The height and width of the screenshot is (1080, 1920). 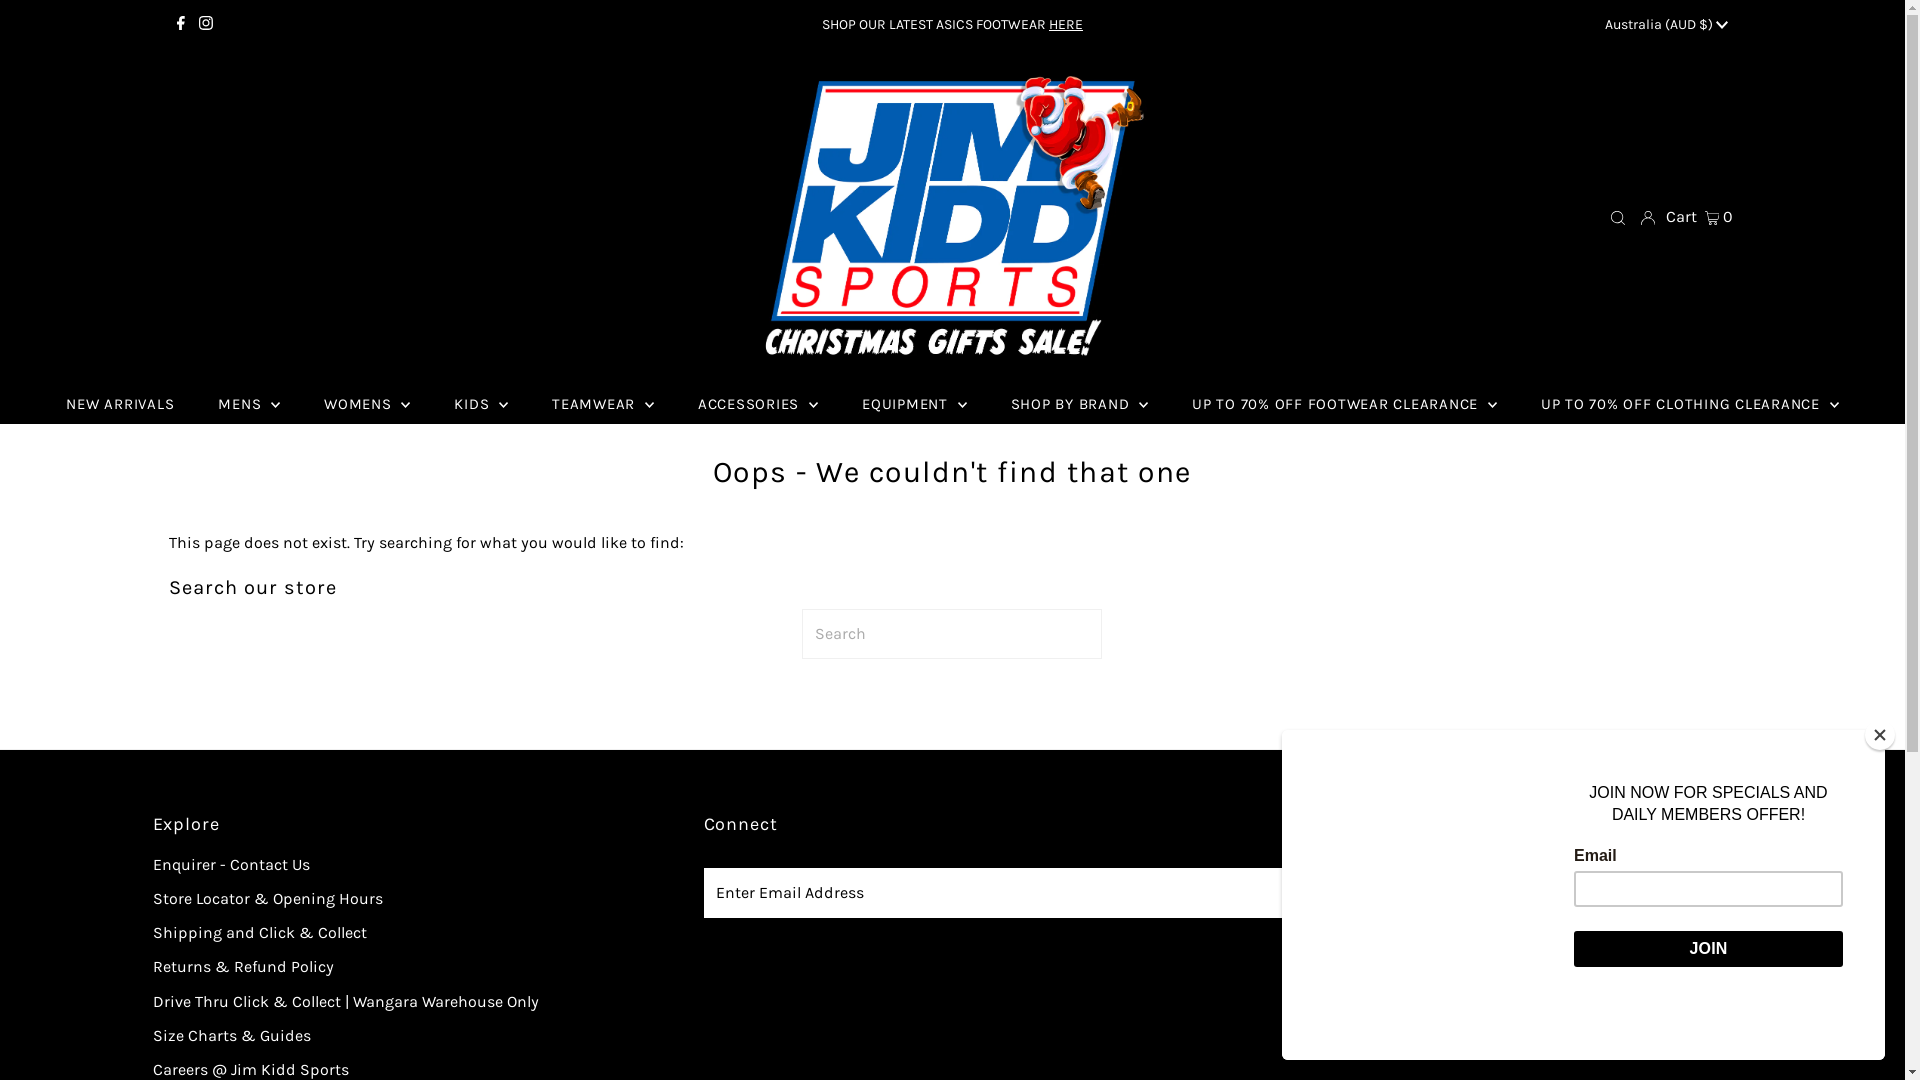 What do you see at coordinates (242, 966) in the screenshot?
I see `Returns & Refund Policy` at bounding box center [242, 966].